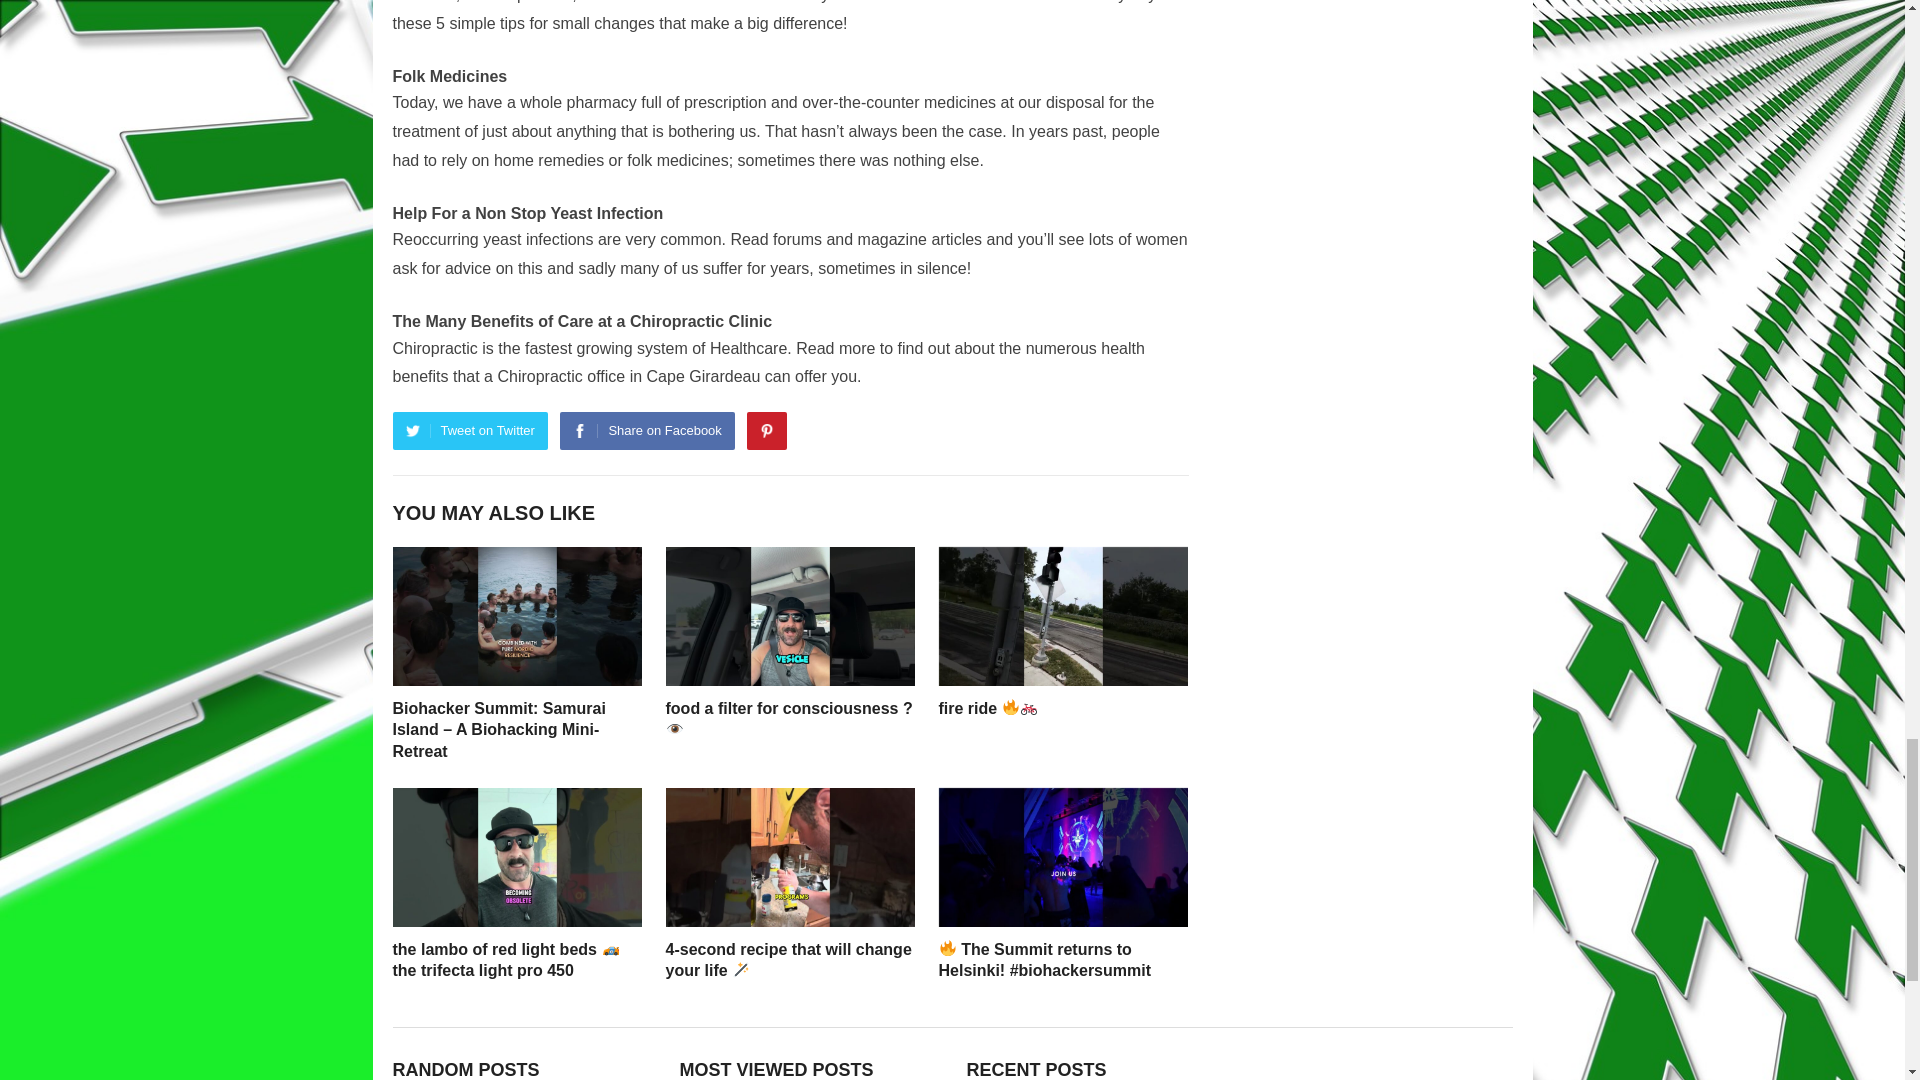  What do you see at coordinates (988, 708) in the screenshot?
I see `fire ride` at bounding box center [988, 708].